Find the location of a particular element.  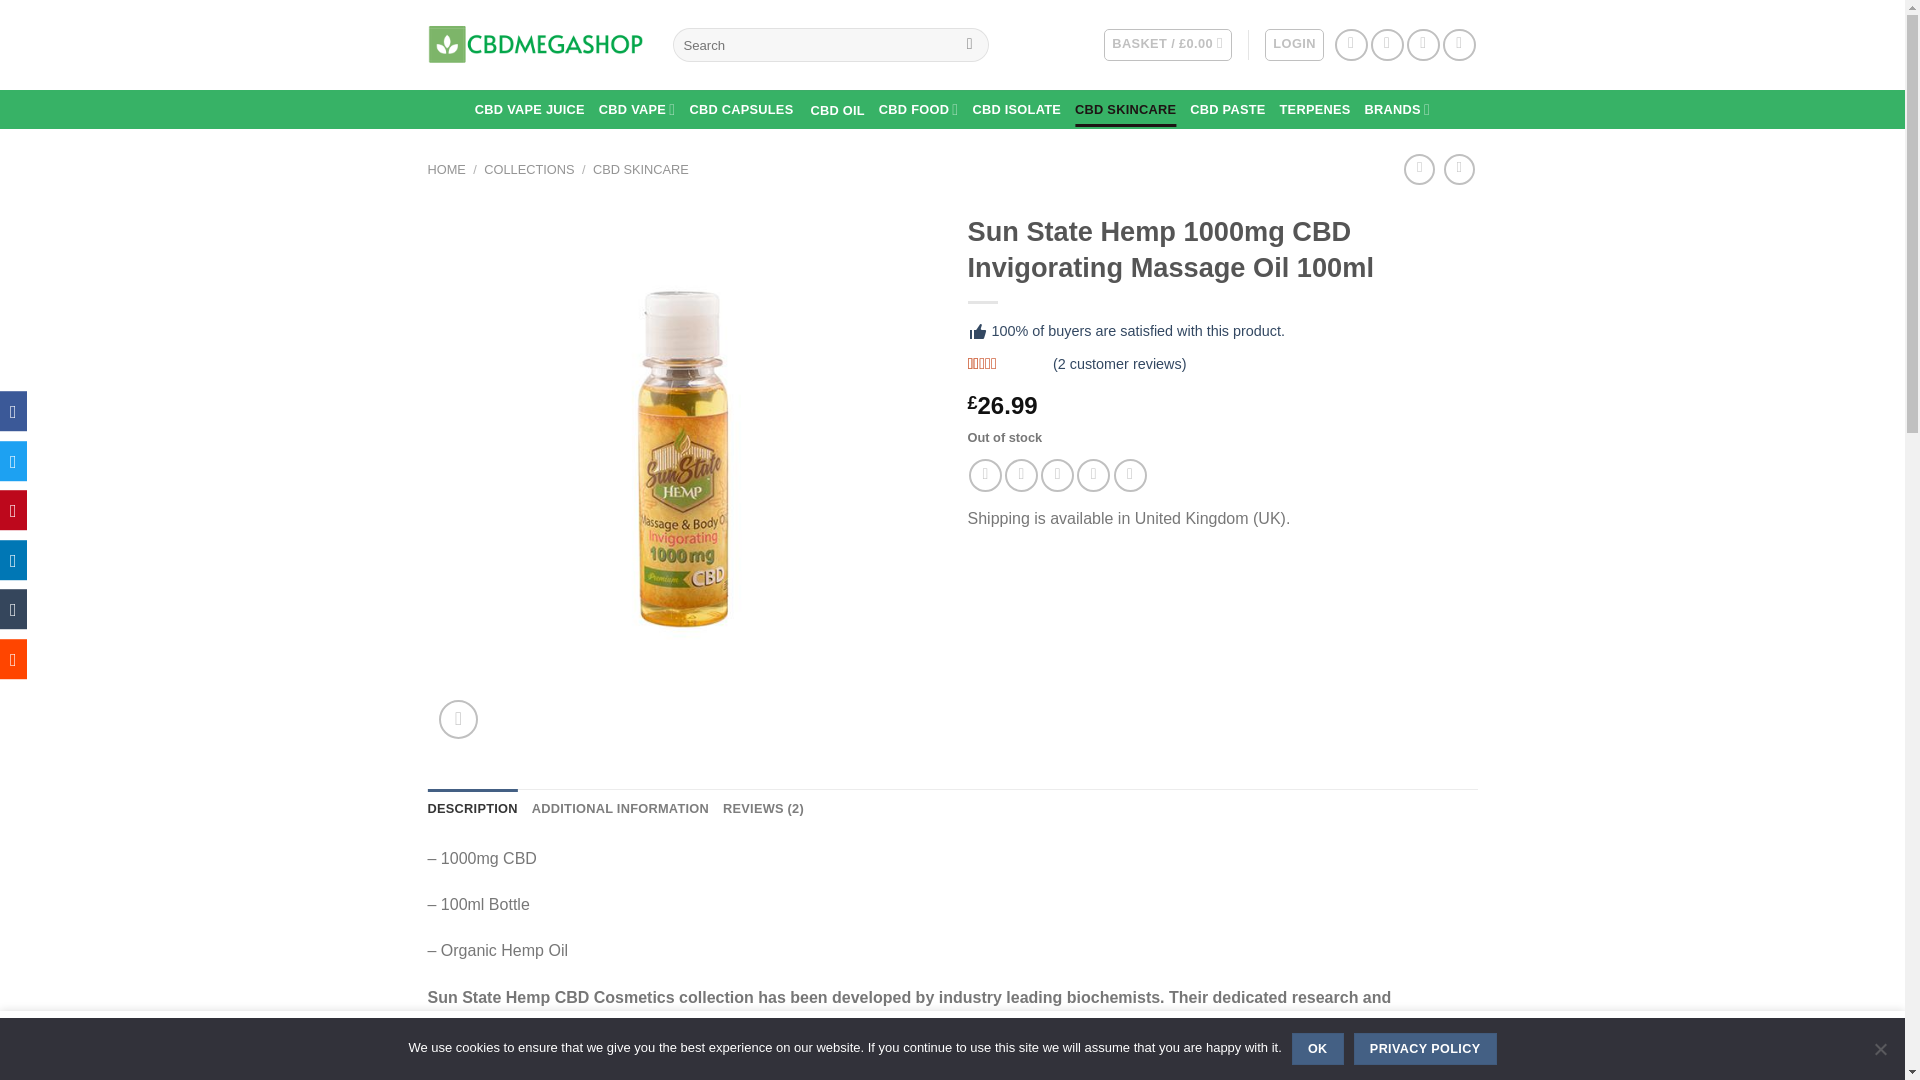

Send us an email is located at coordinates (1460, 45).